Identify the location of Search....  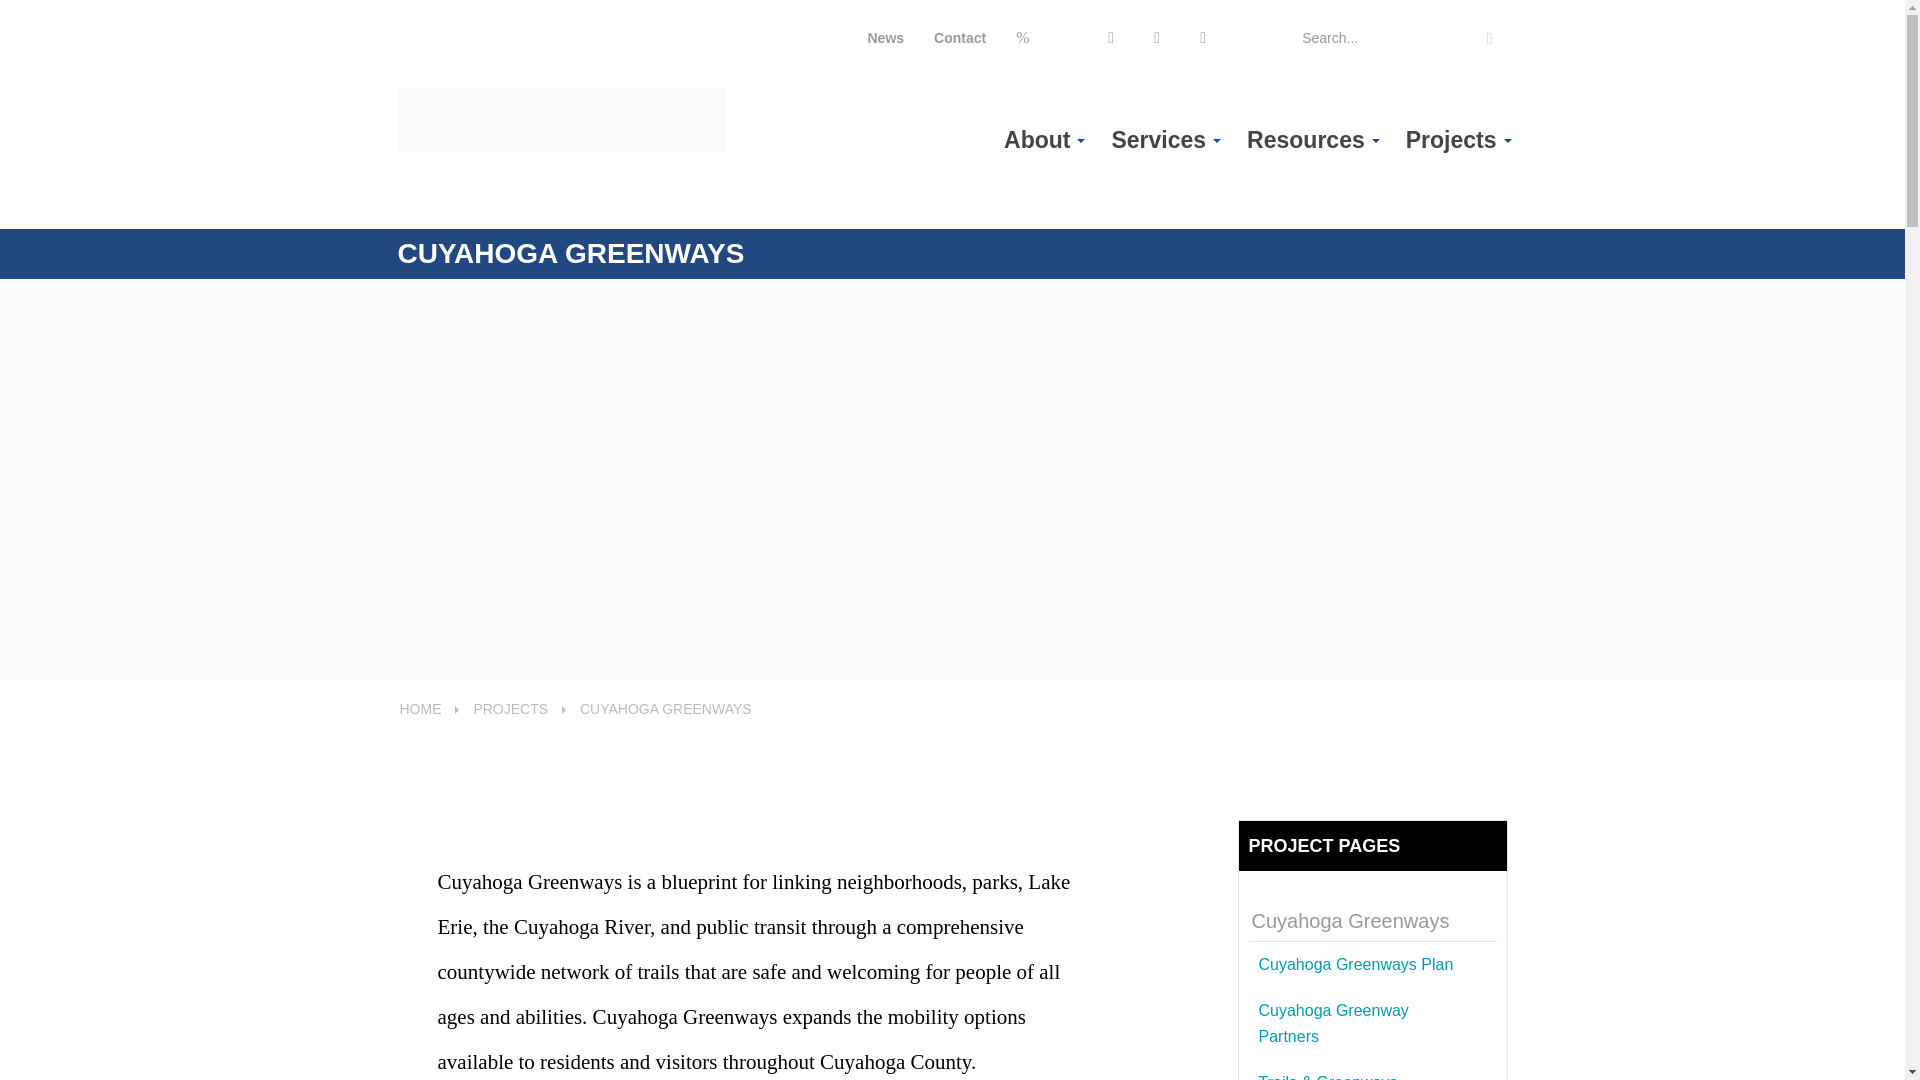
(1402, 38).